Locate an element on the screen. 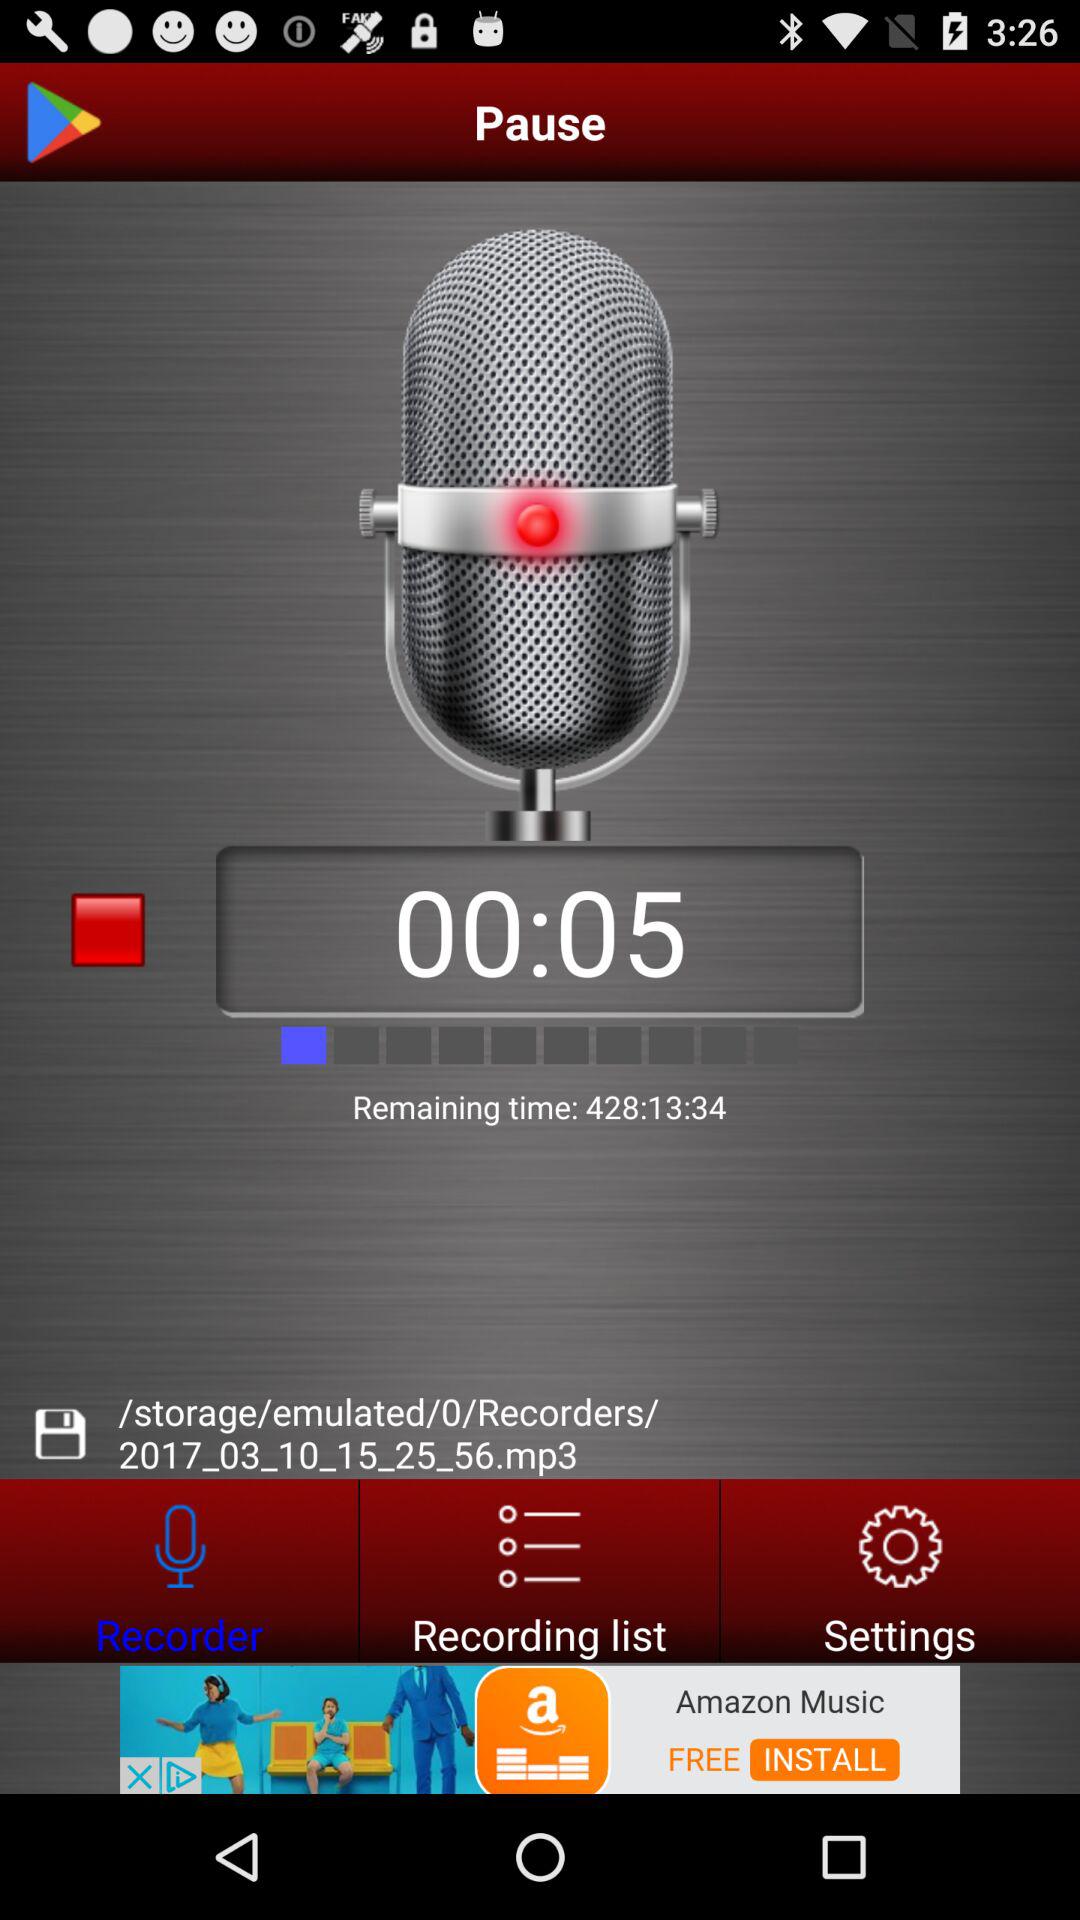 Image resolution: width=1080 pixels, height=1920 pixels. home is located at coordinates (63, 122).